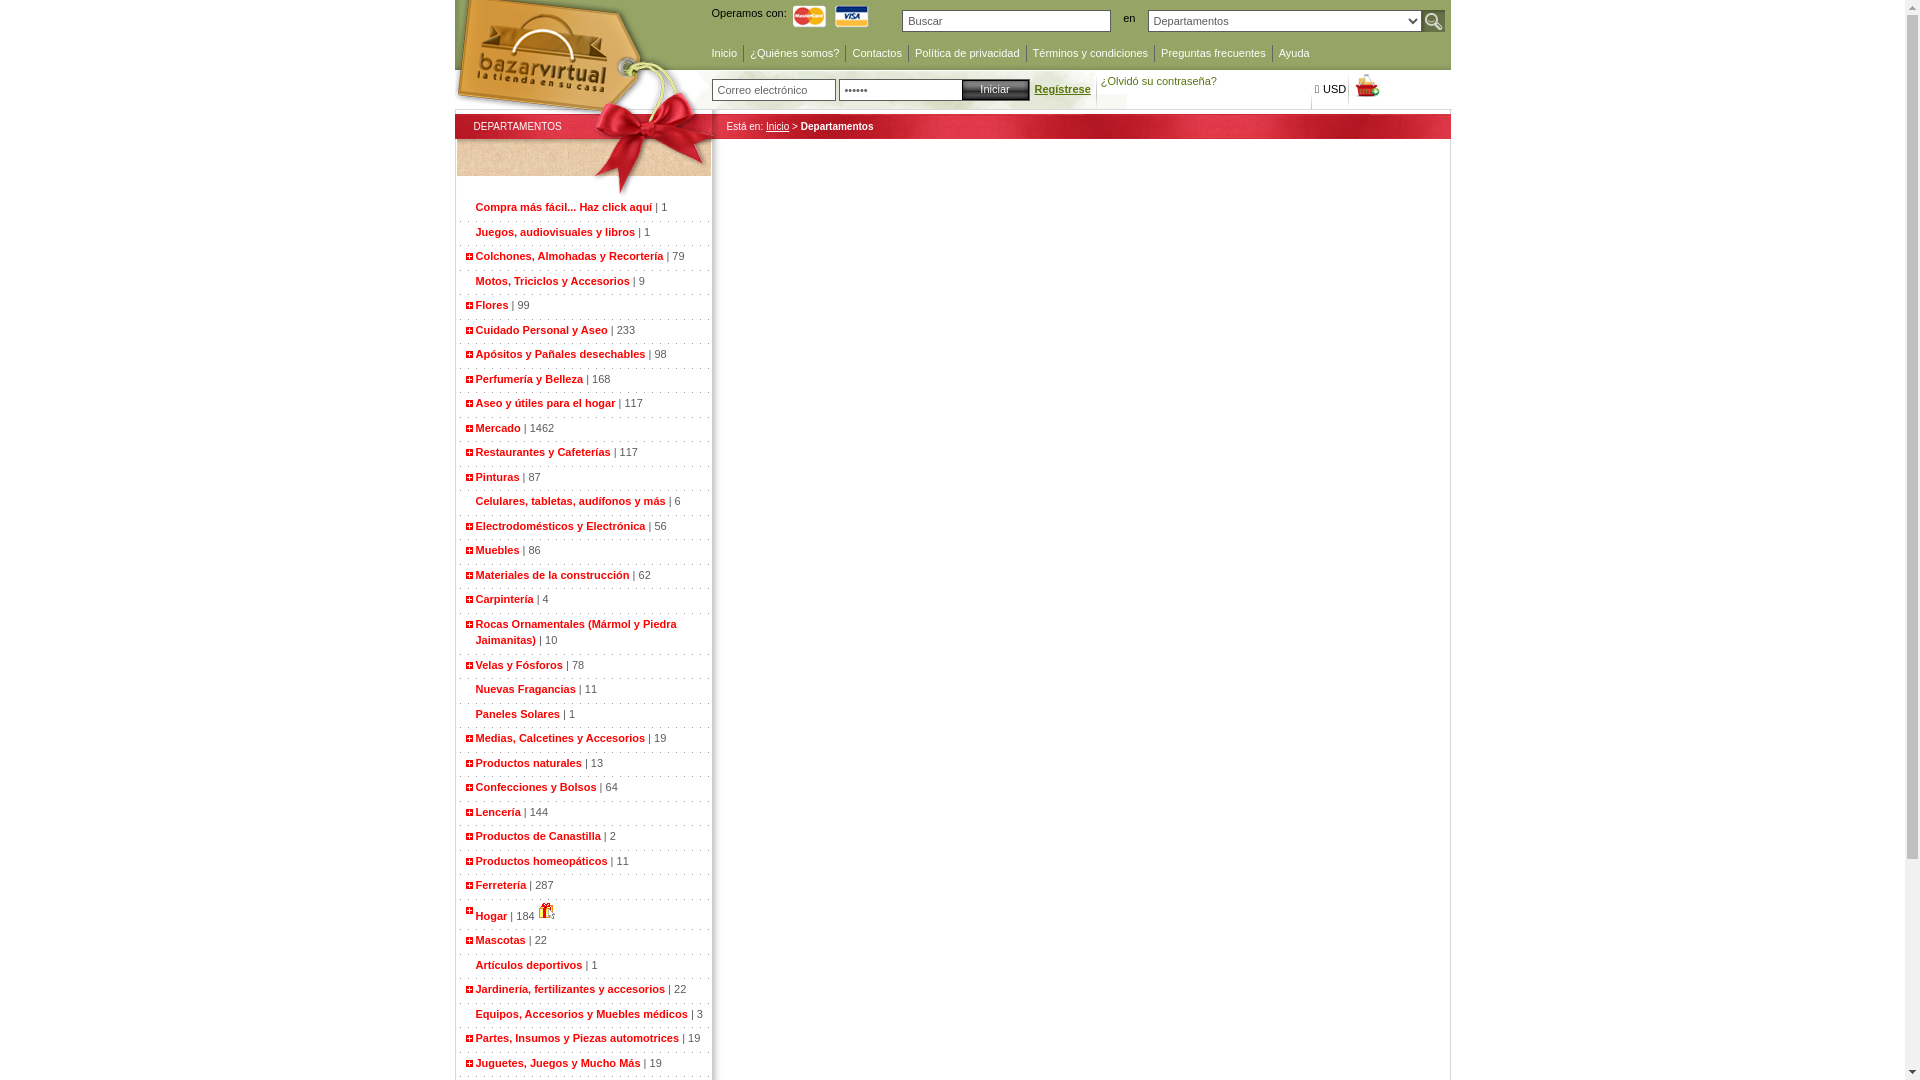 This screenshot has width=1920, height=1080. Describe the element at coordinates (528, 689) in the screenshot. I see `Nuevas Fragancias` at that location.